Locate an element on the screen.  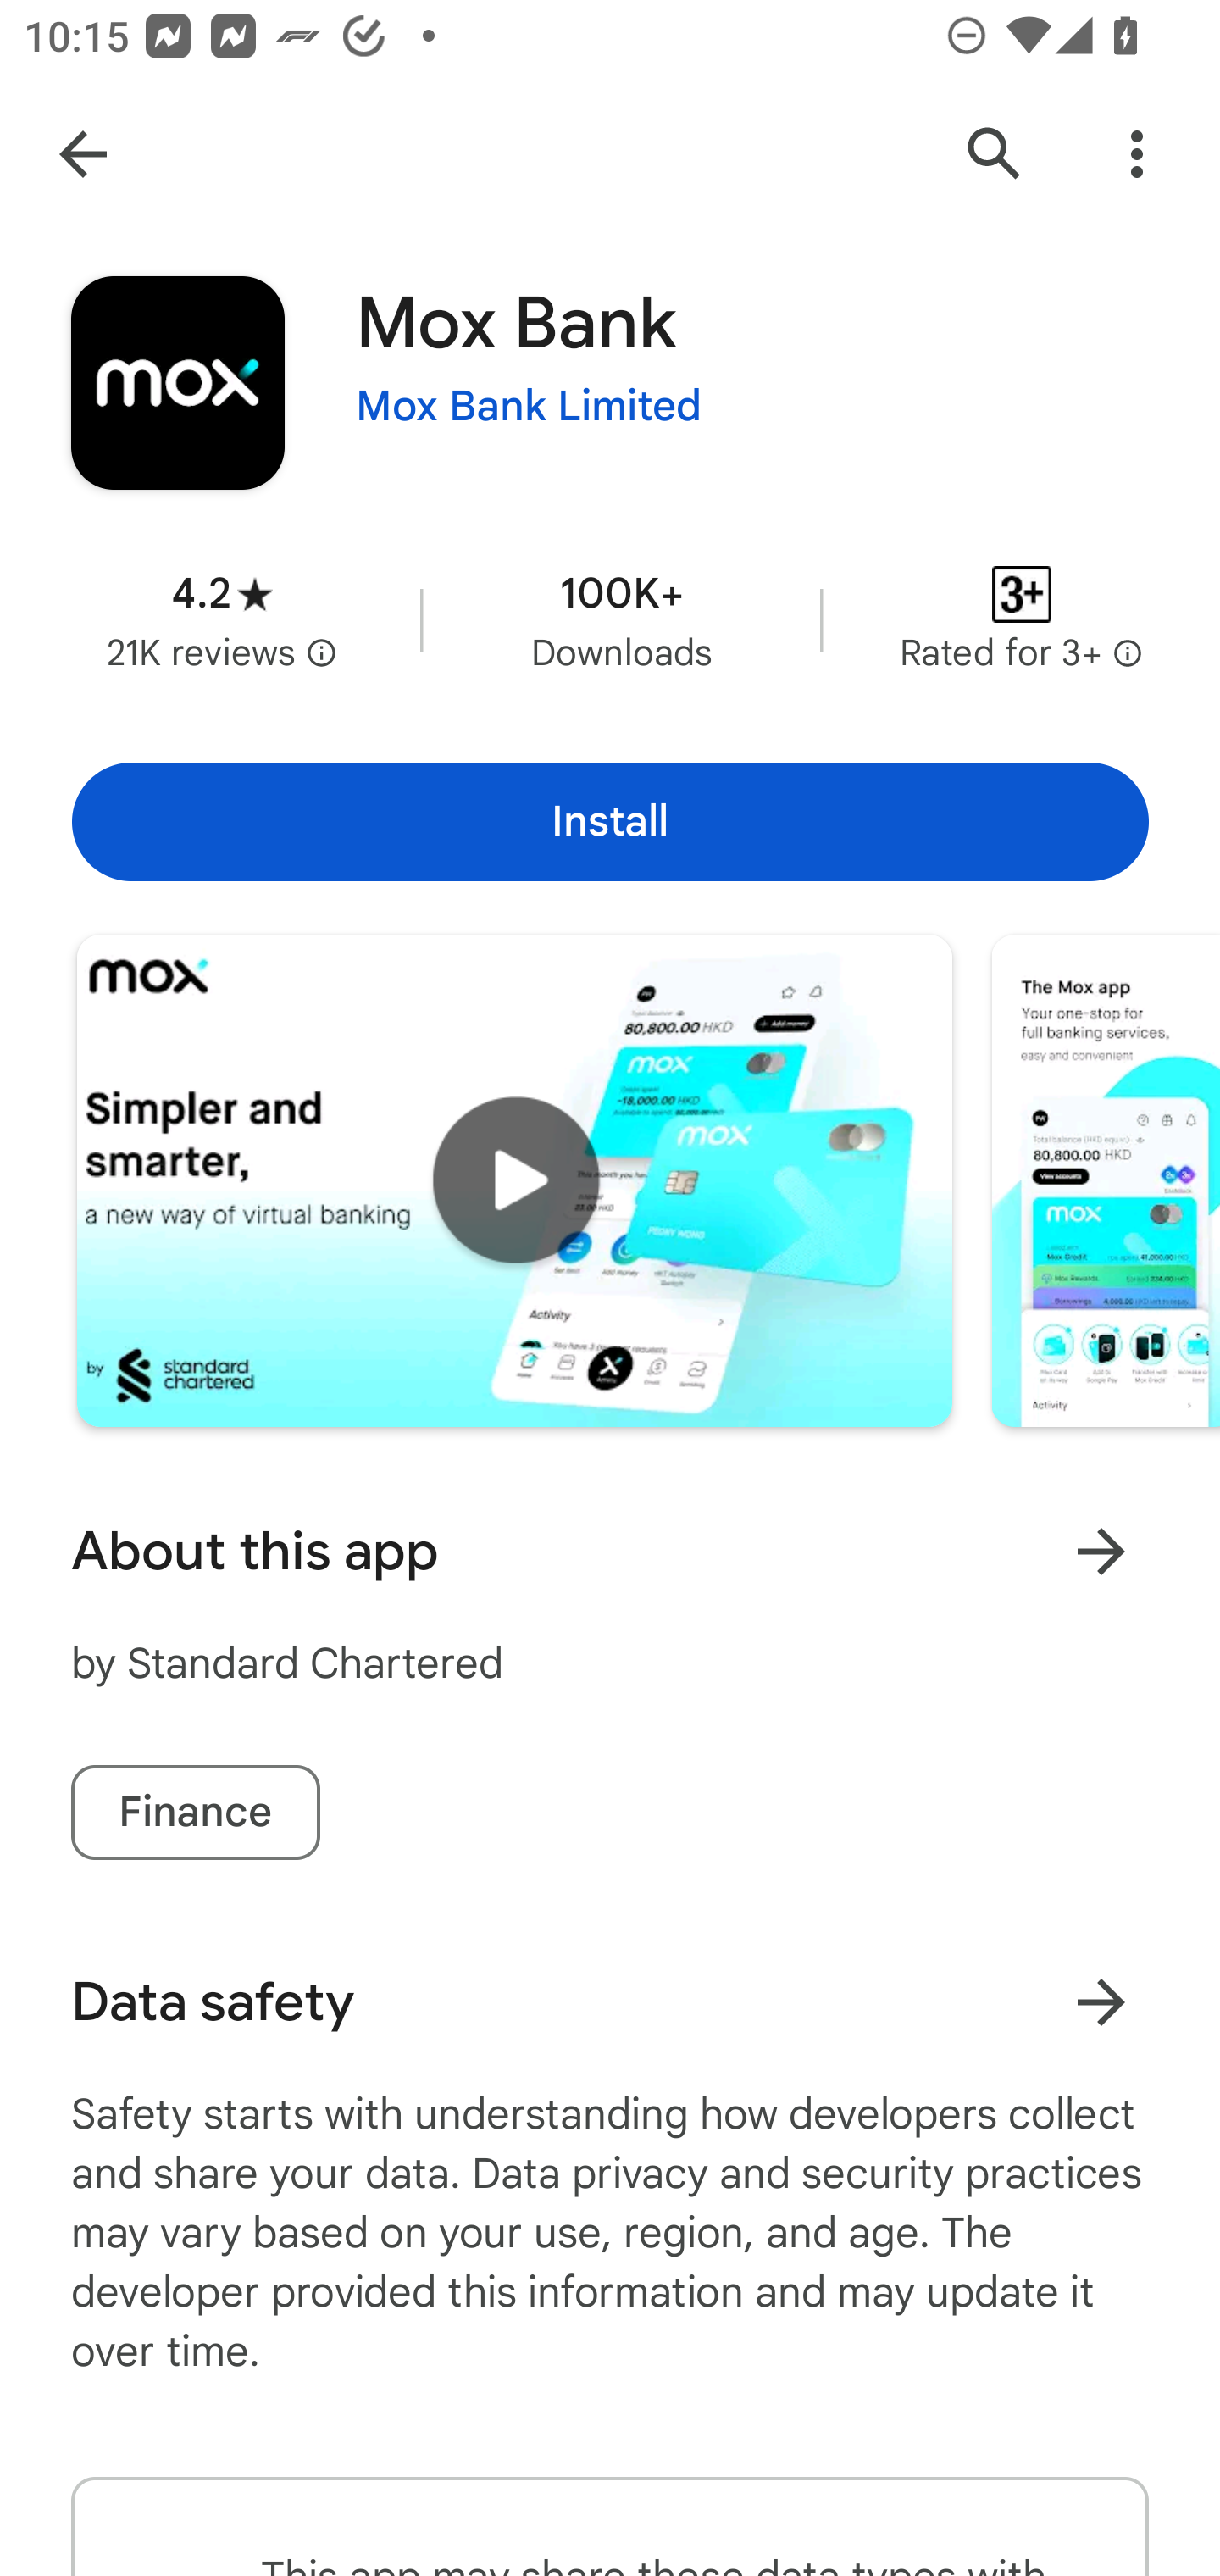
More Options is located at coordinates (1137, 154).